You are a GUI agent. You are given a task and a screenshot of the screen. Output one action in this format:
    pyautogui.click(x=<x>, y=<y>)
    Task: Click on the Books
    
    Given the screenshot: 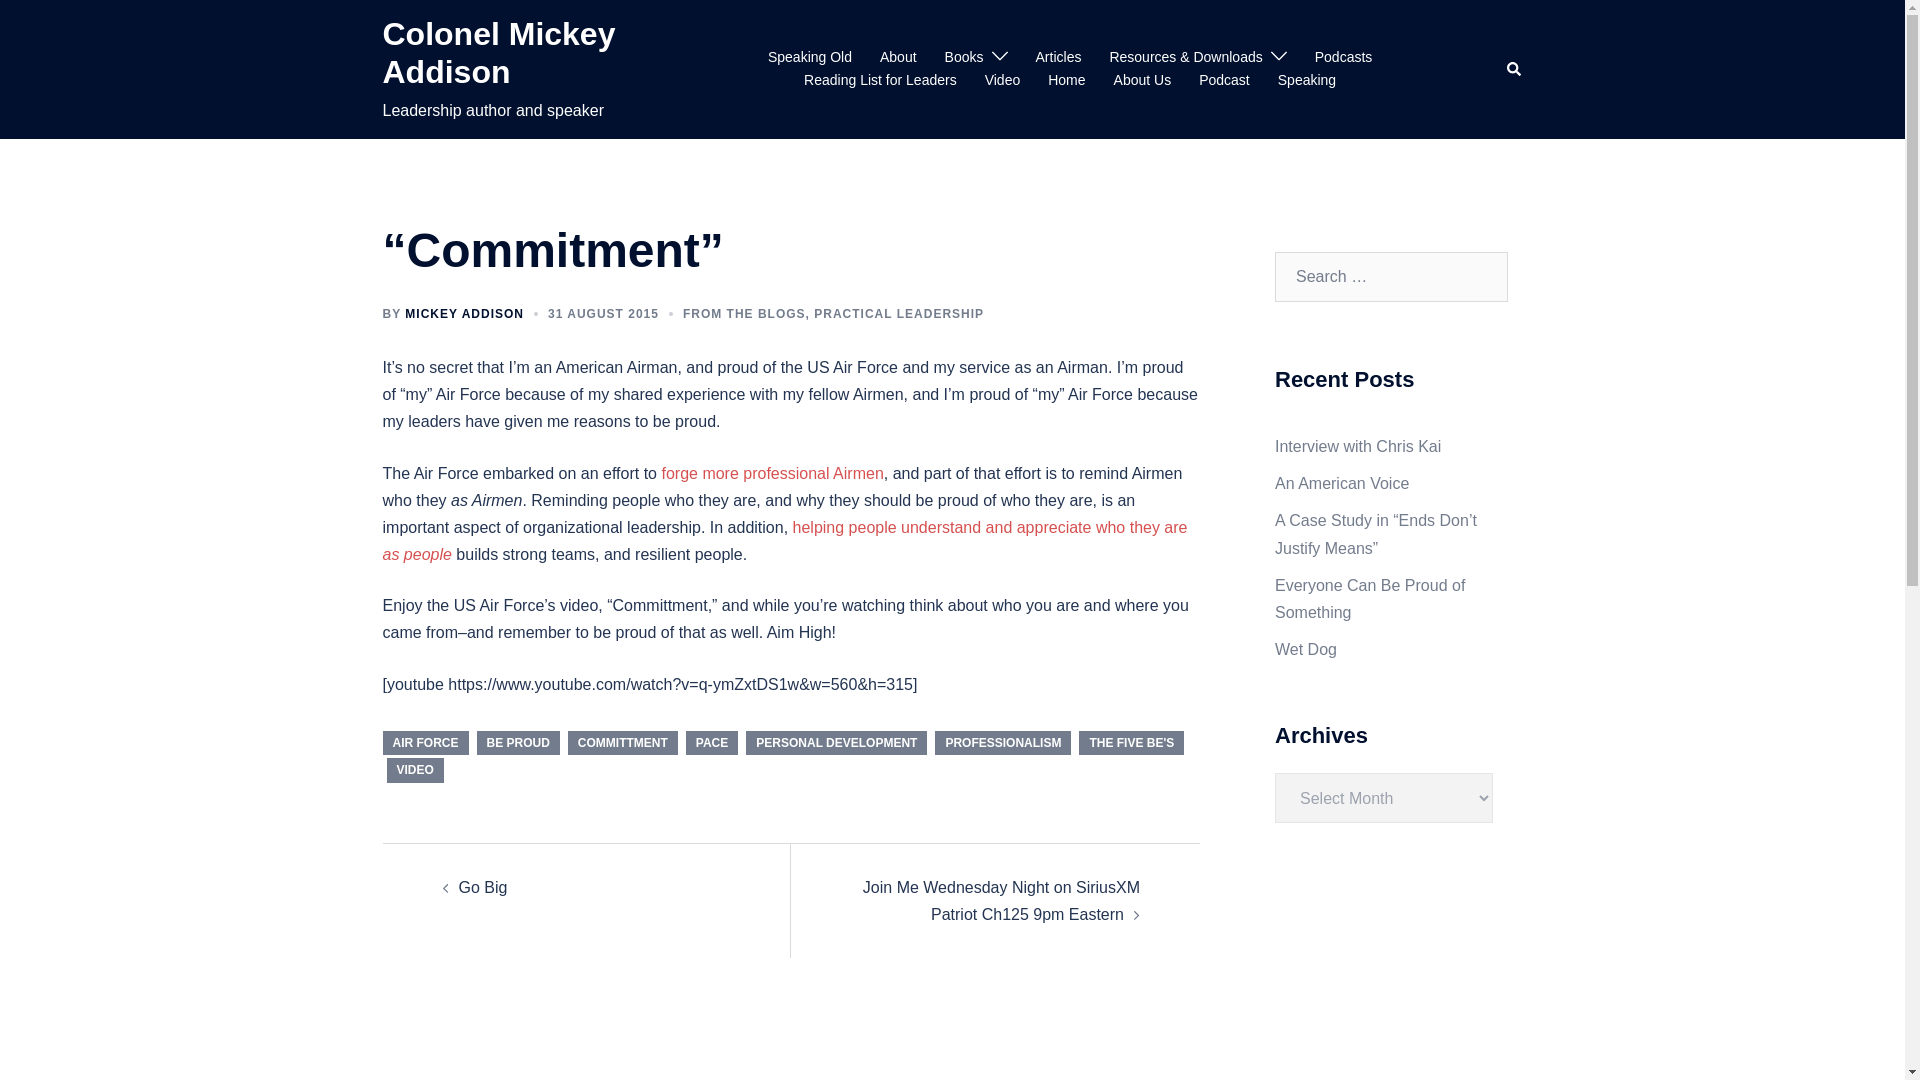 What is the action you would take?
    pyautogui.click(x=964, y=58)
    